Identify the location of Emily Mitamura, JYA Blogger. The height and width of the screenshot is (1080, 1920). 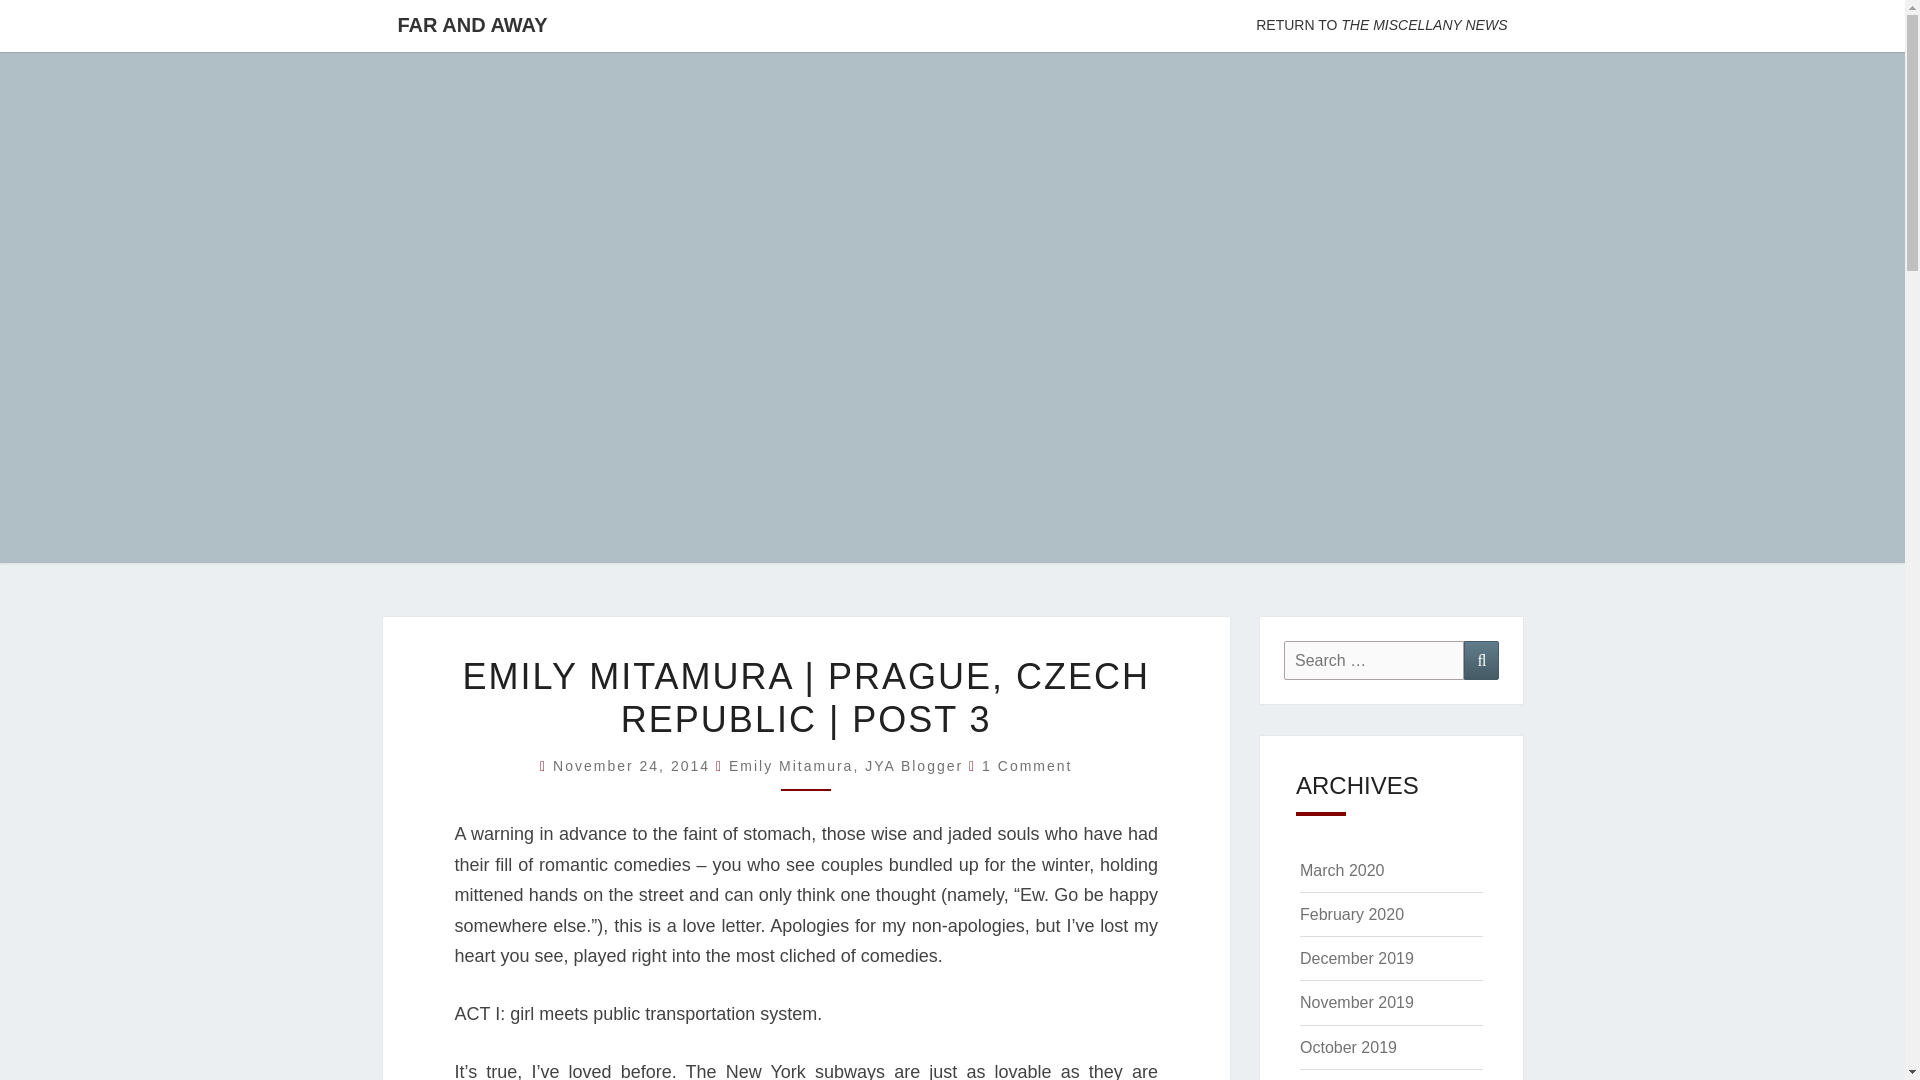
(846, 766).